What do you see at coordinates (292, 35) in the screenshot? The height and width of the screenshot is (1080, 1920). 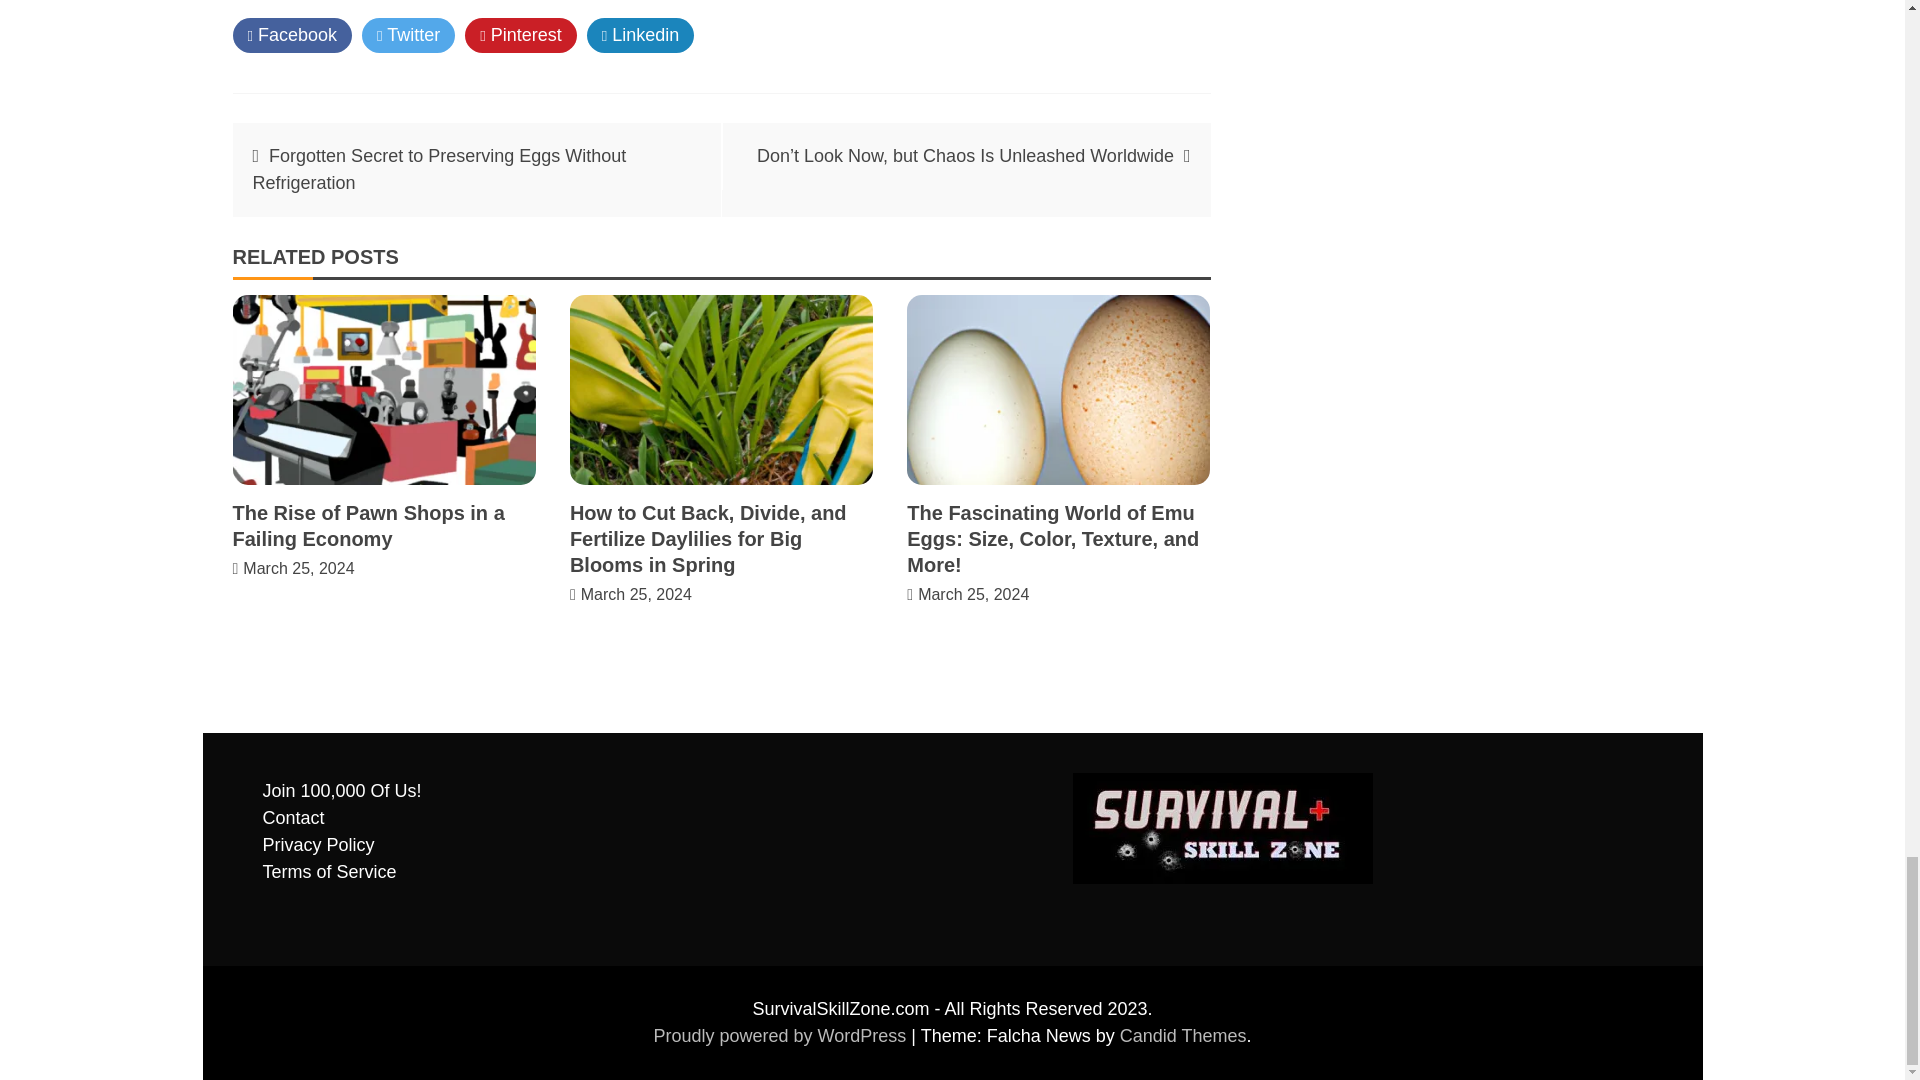 I see `Facebook` at bounding box center [292, 35].